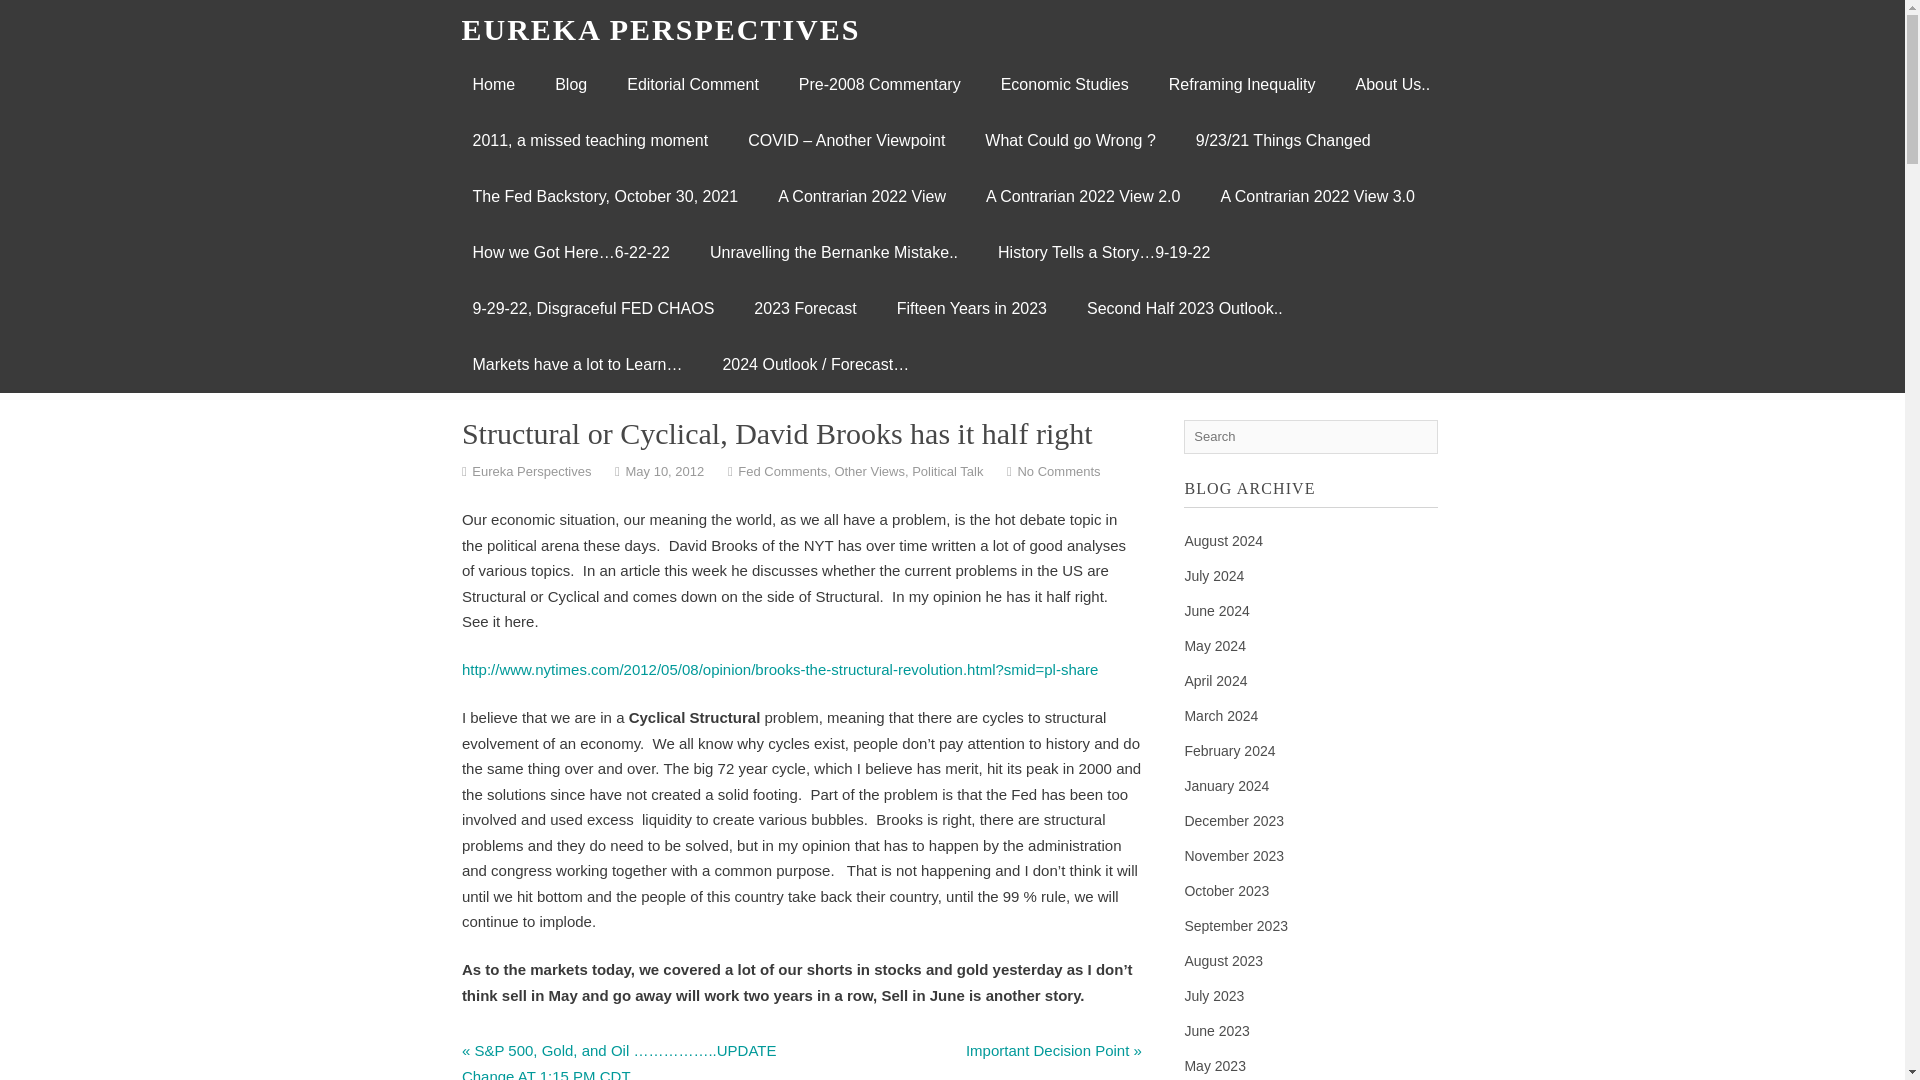  What do you see at coordinates (1185, 308) in the screenshot?
I see `Second Half 2023 Outlook..` at bounding box center [1185, 308].